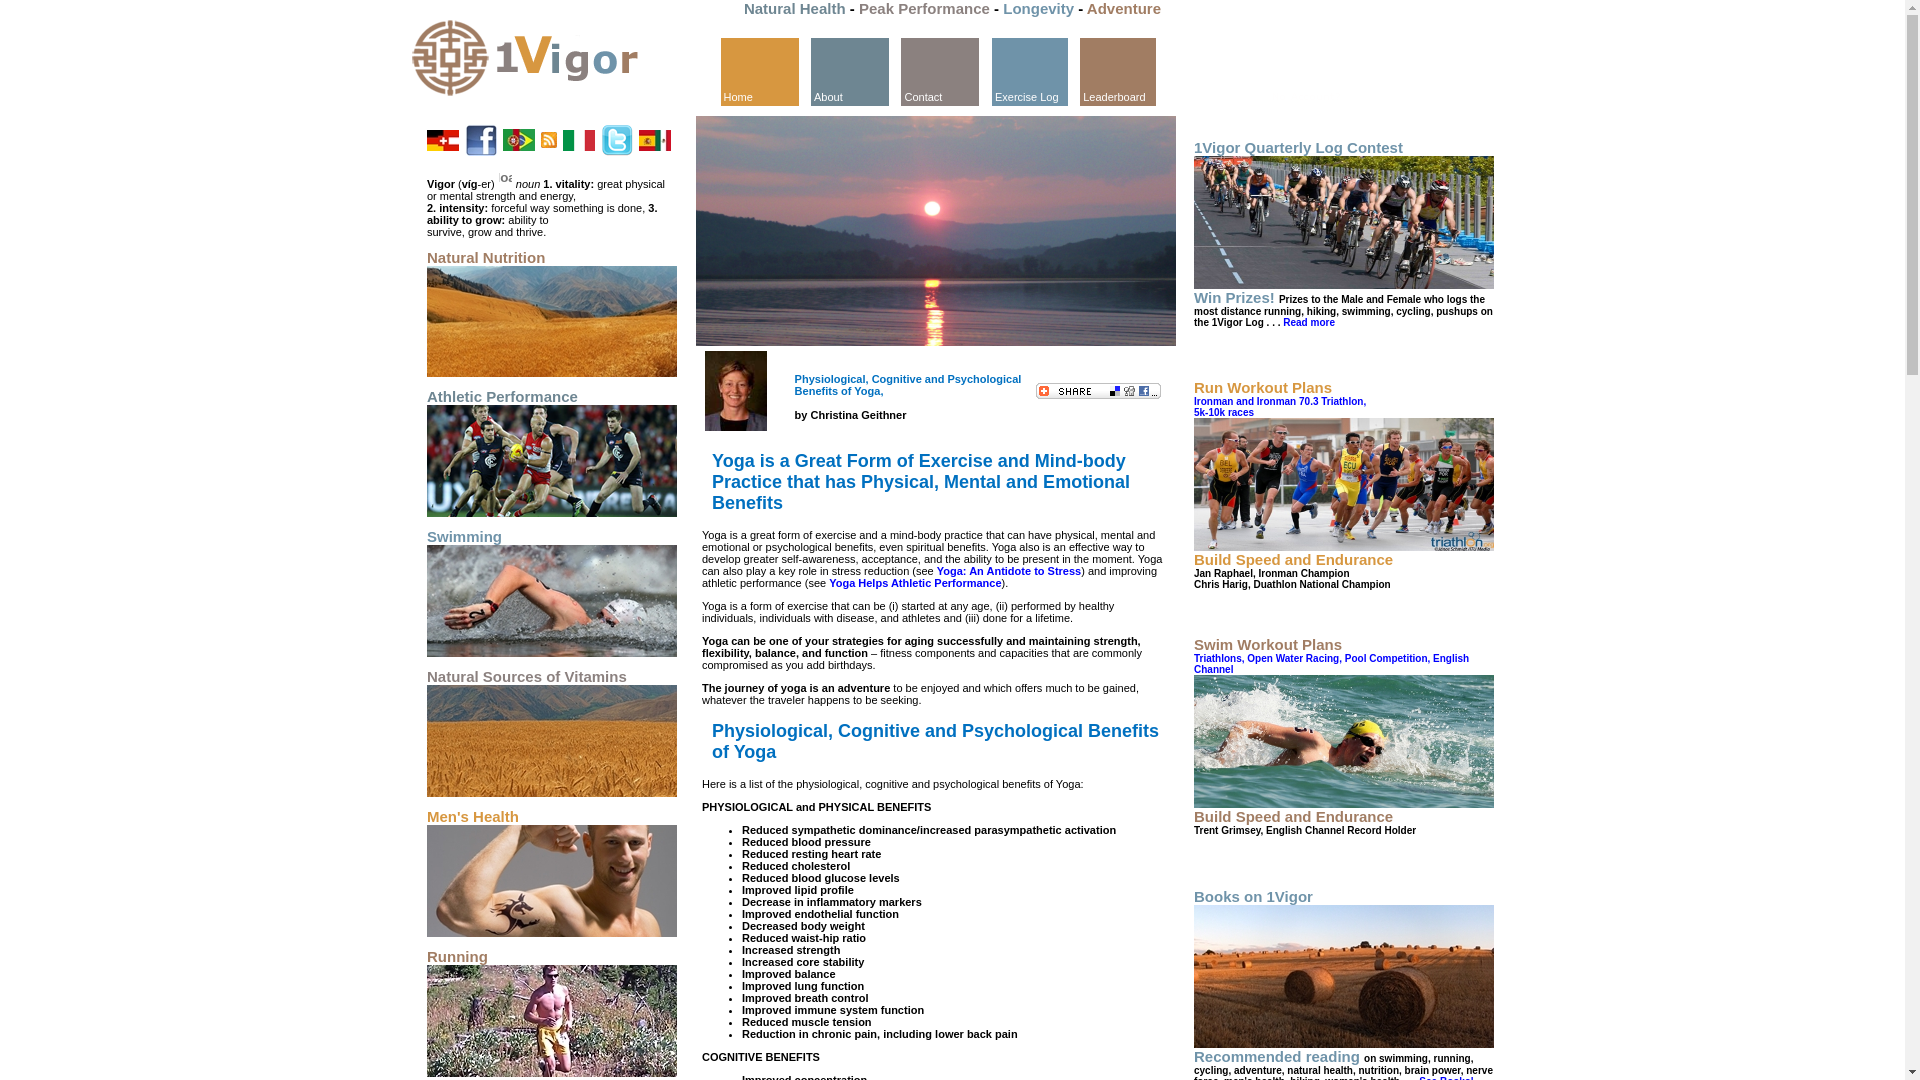 Image resolution: width=1920 pixels, height=1080 pixels. I want to click on Yoga Helps Athletic Performance, so click(915, 583).